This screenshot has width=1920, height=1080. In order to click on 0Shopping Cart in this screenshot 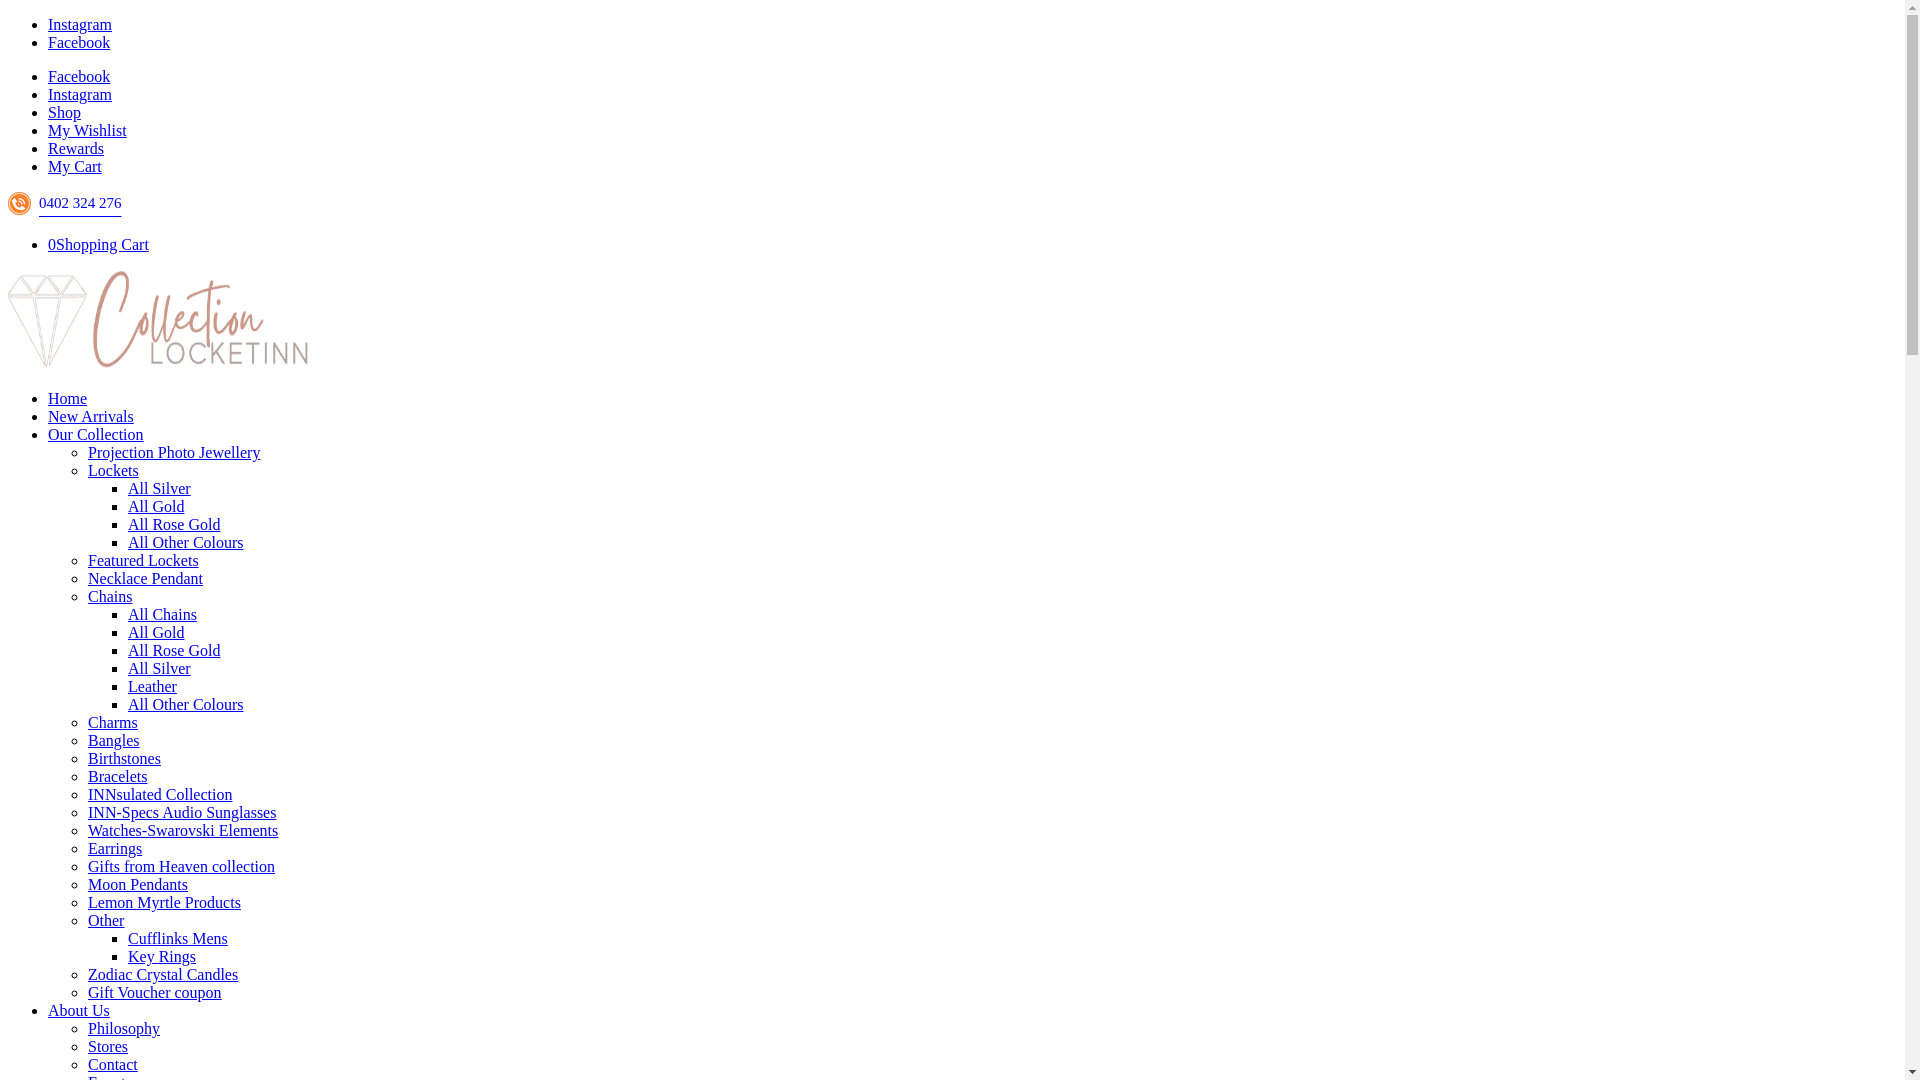, I will do `click(98, 244)`.